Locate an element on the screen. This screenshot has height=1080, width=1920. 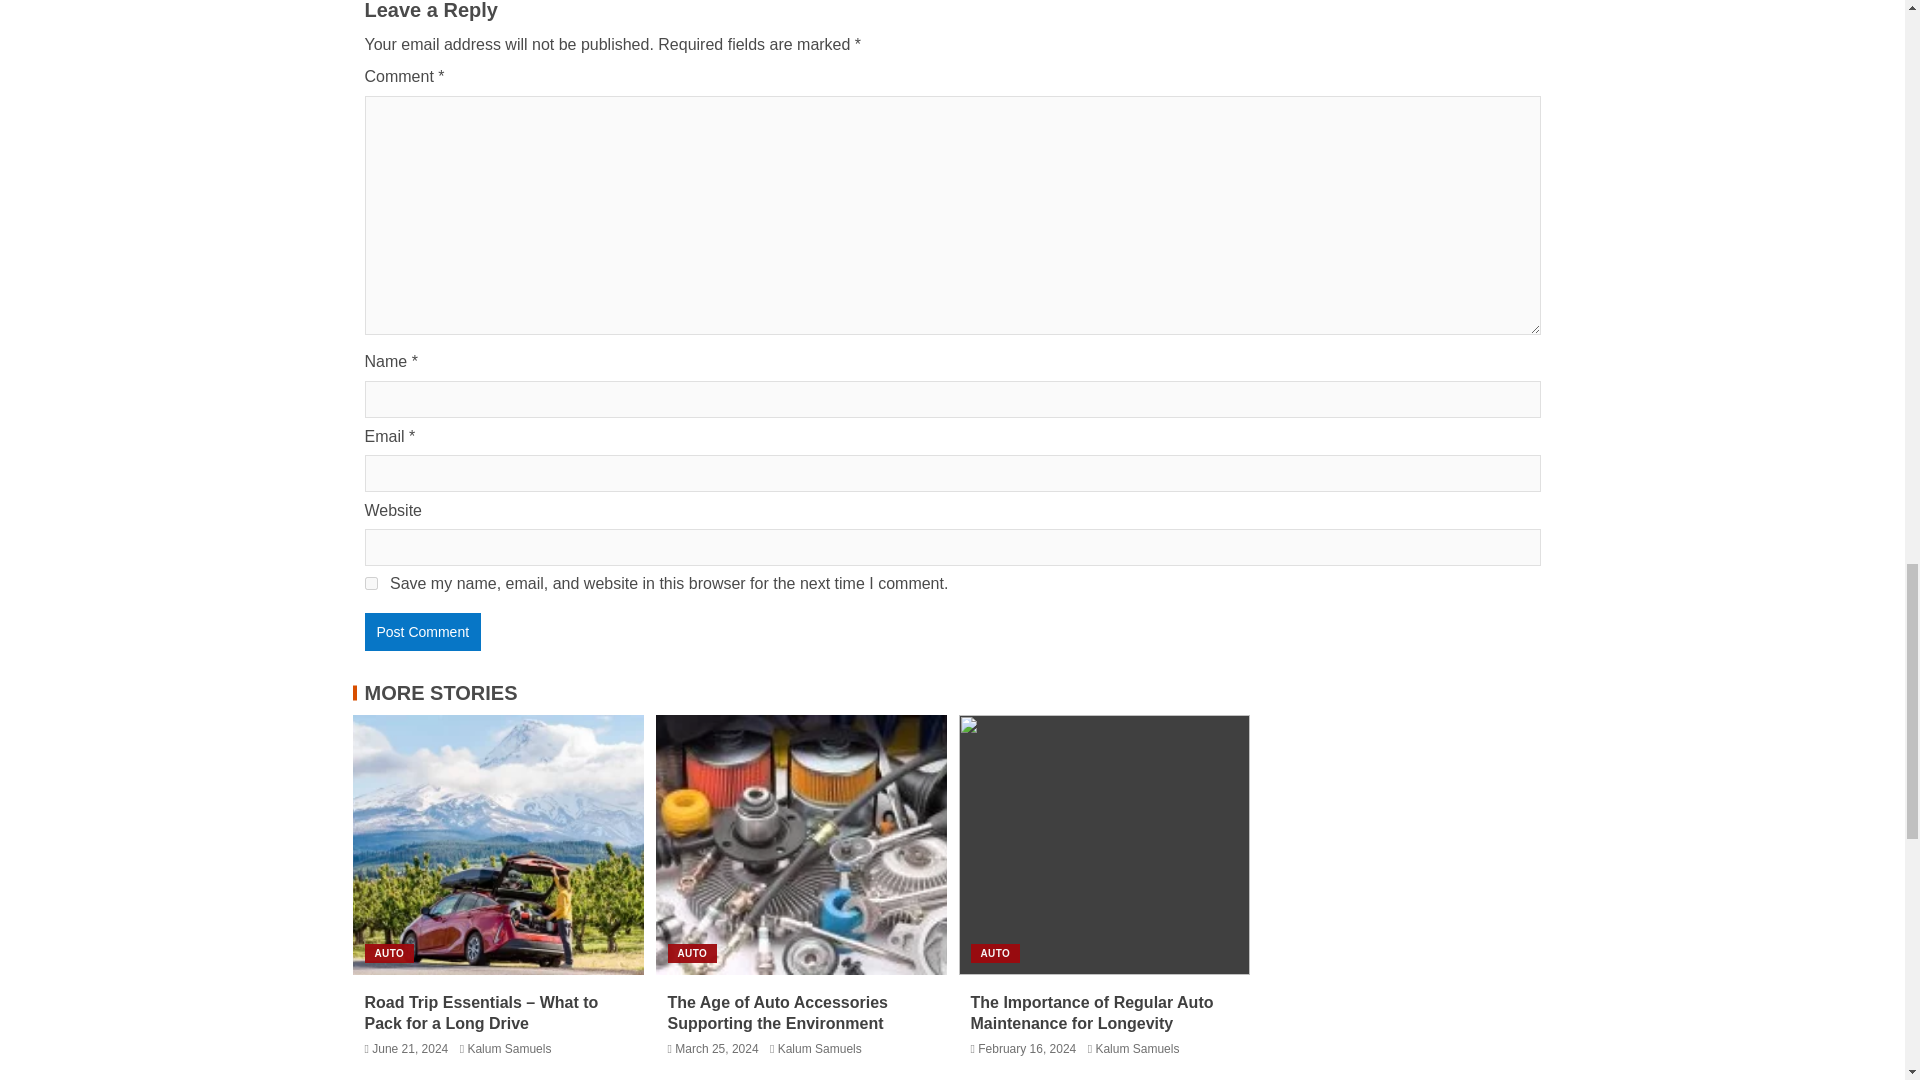
Kalum Samuels is located at coordinates (508, 1049).